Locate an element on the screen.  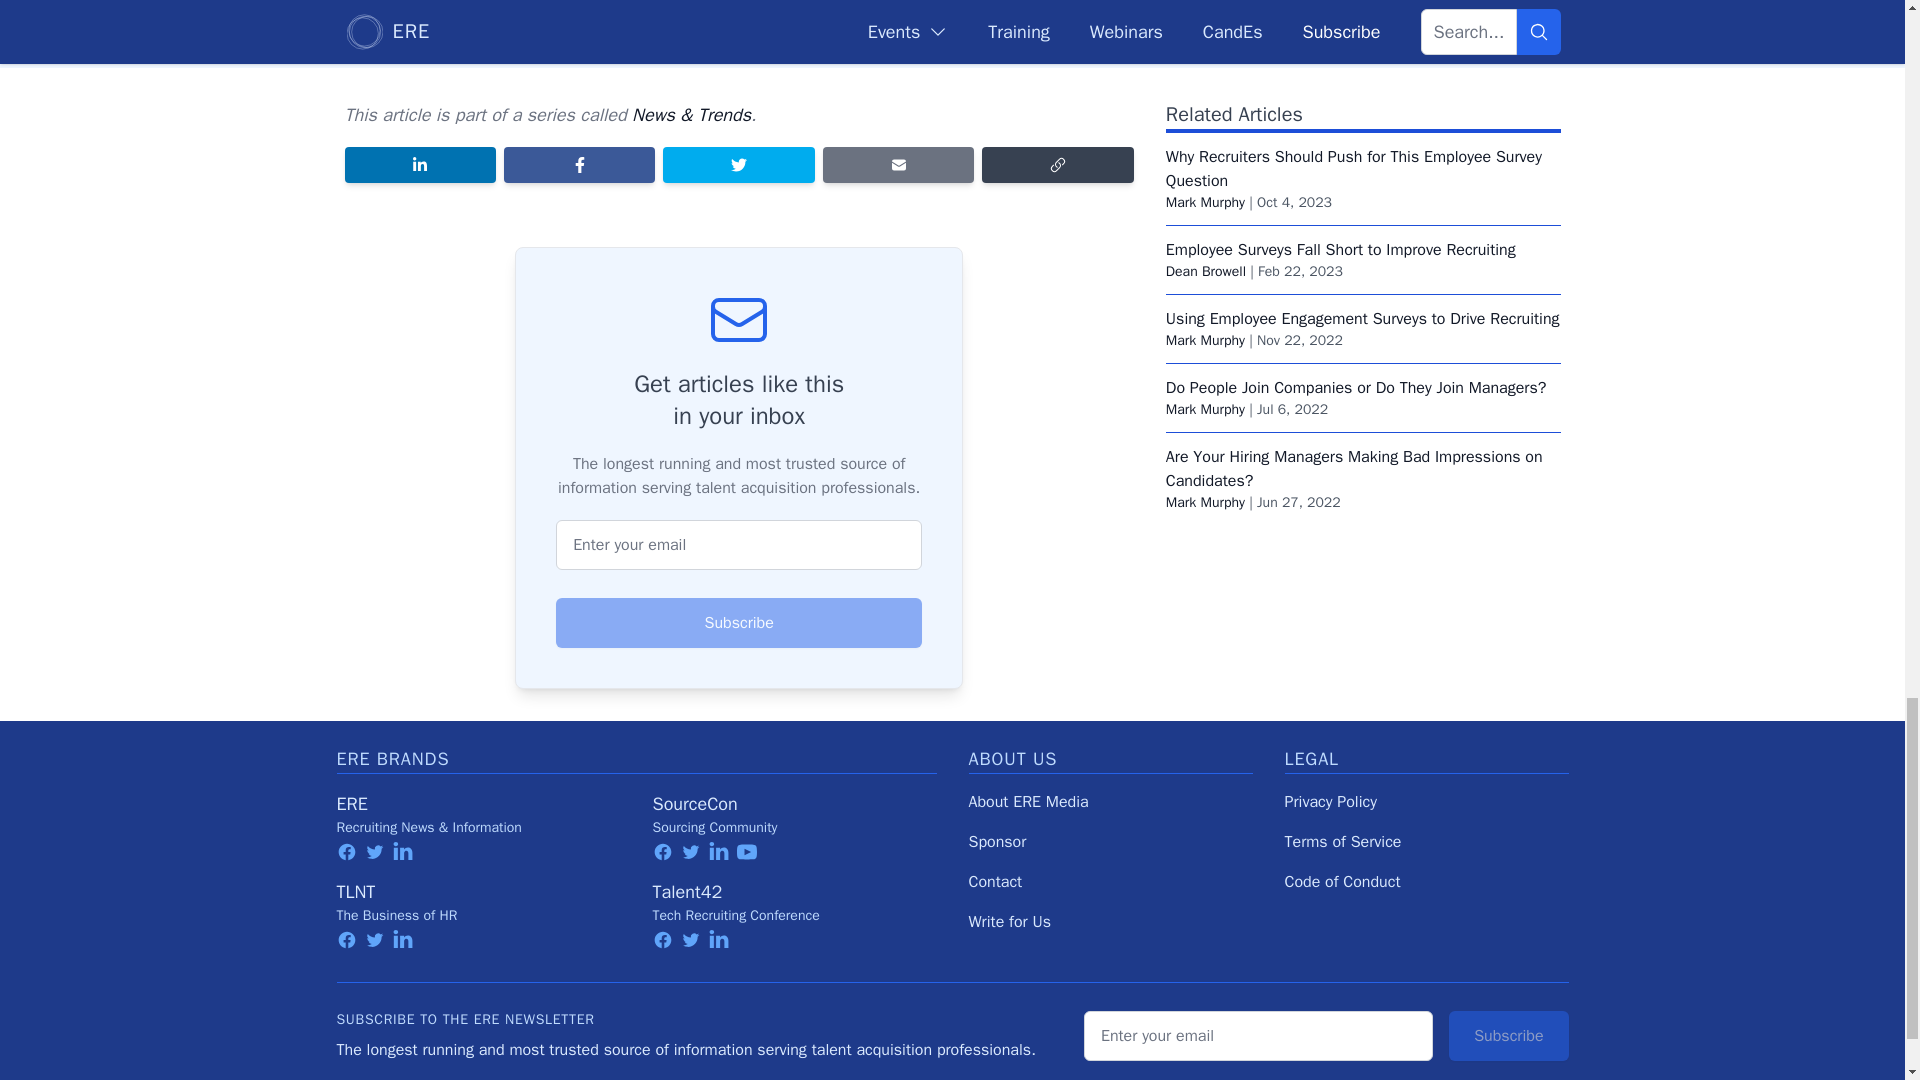
Subscribe is located at coordinates (738, 623).